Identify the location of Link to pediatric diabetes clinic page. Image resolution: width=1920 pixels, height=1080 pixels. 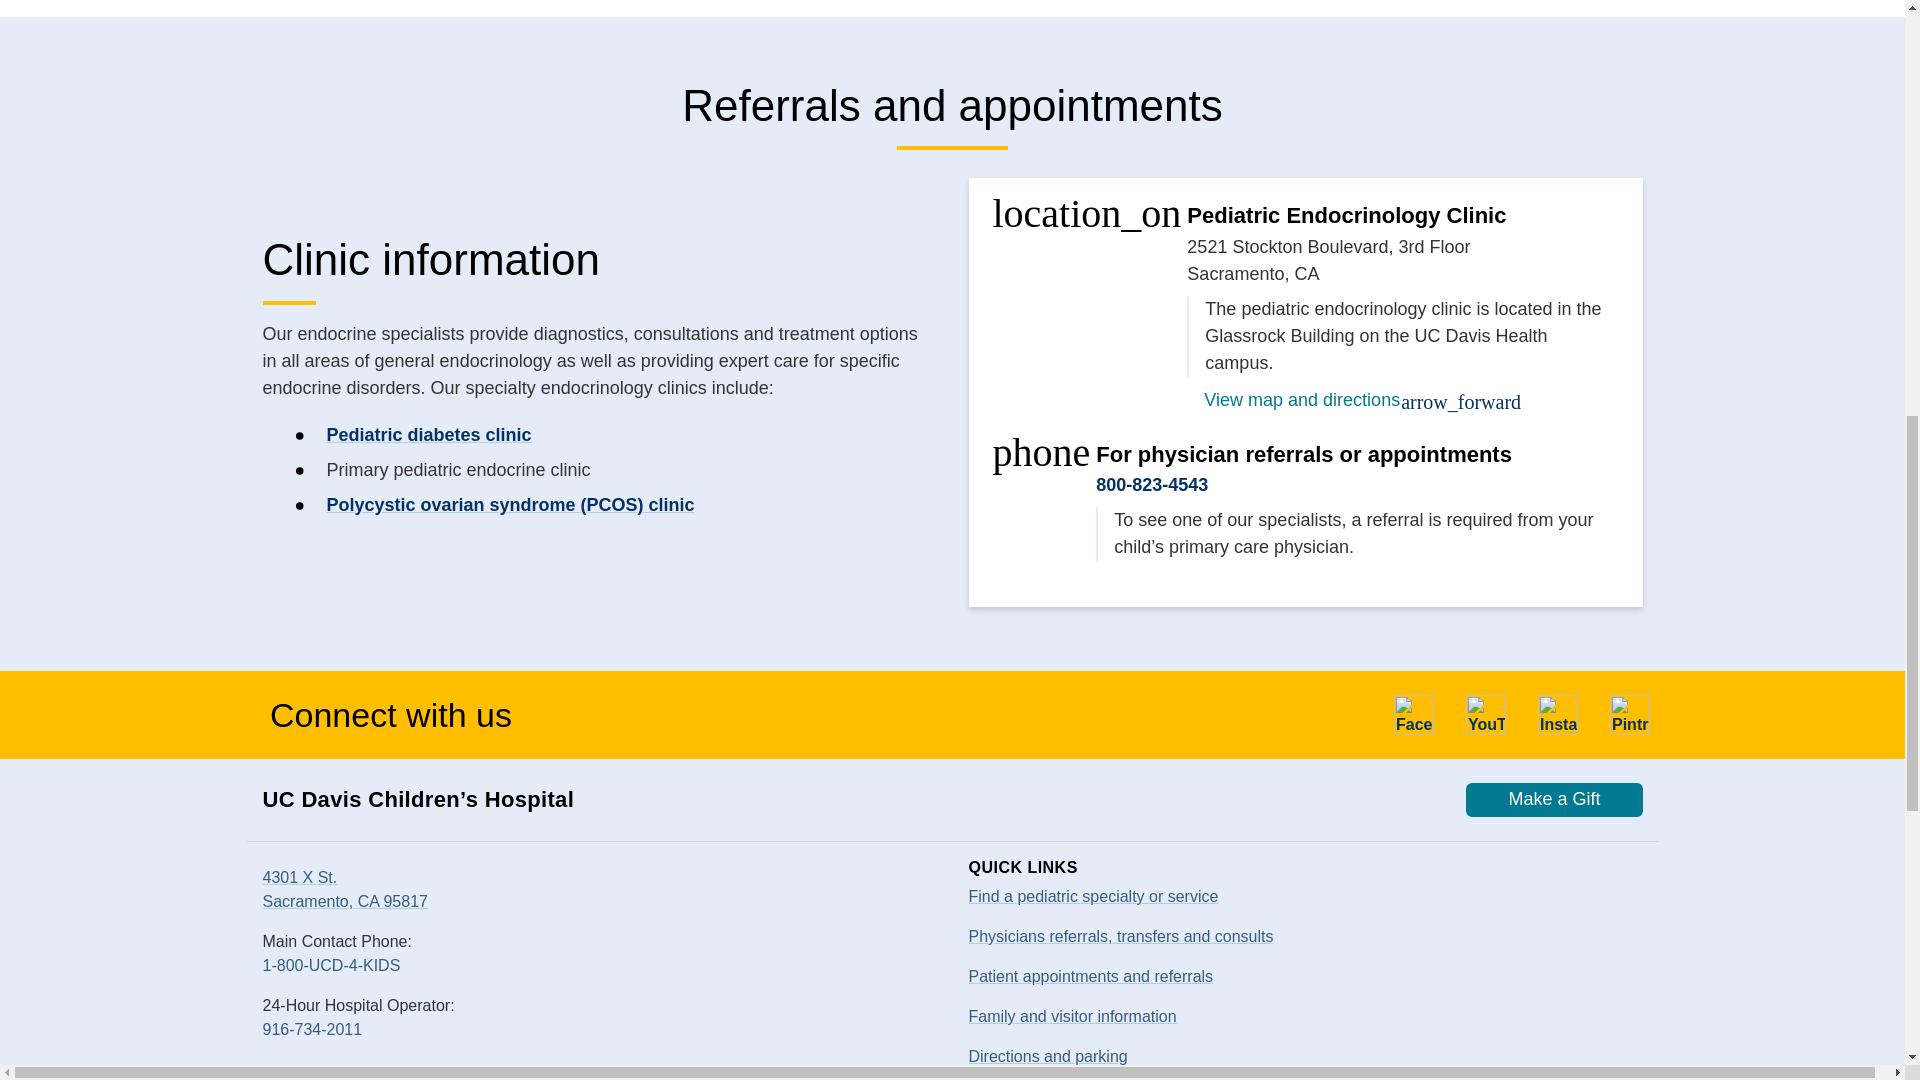
(428, 434).